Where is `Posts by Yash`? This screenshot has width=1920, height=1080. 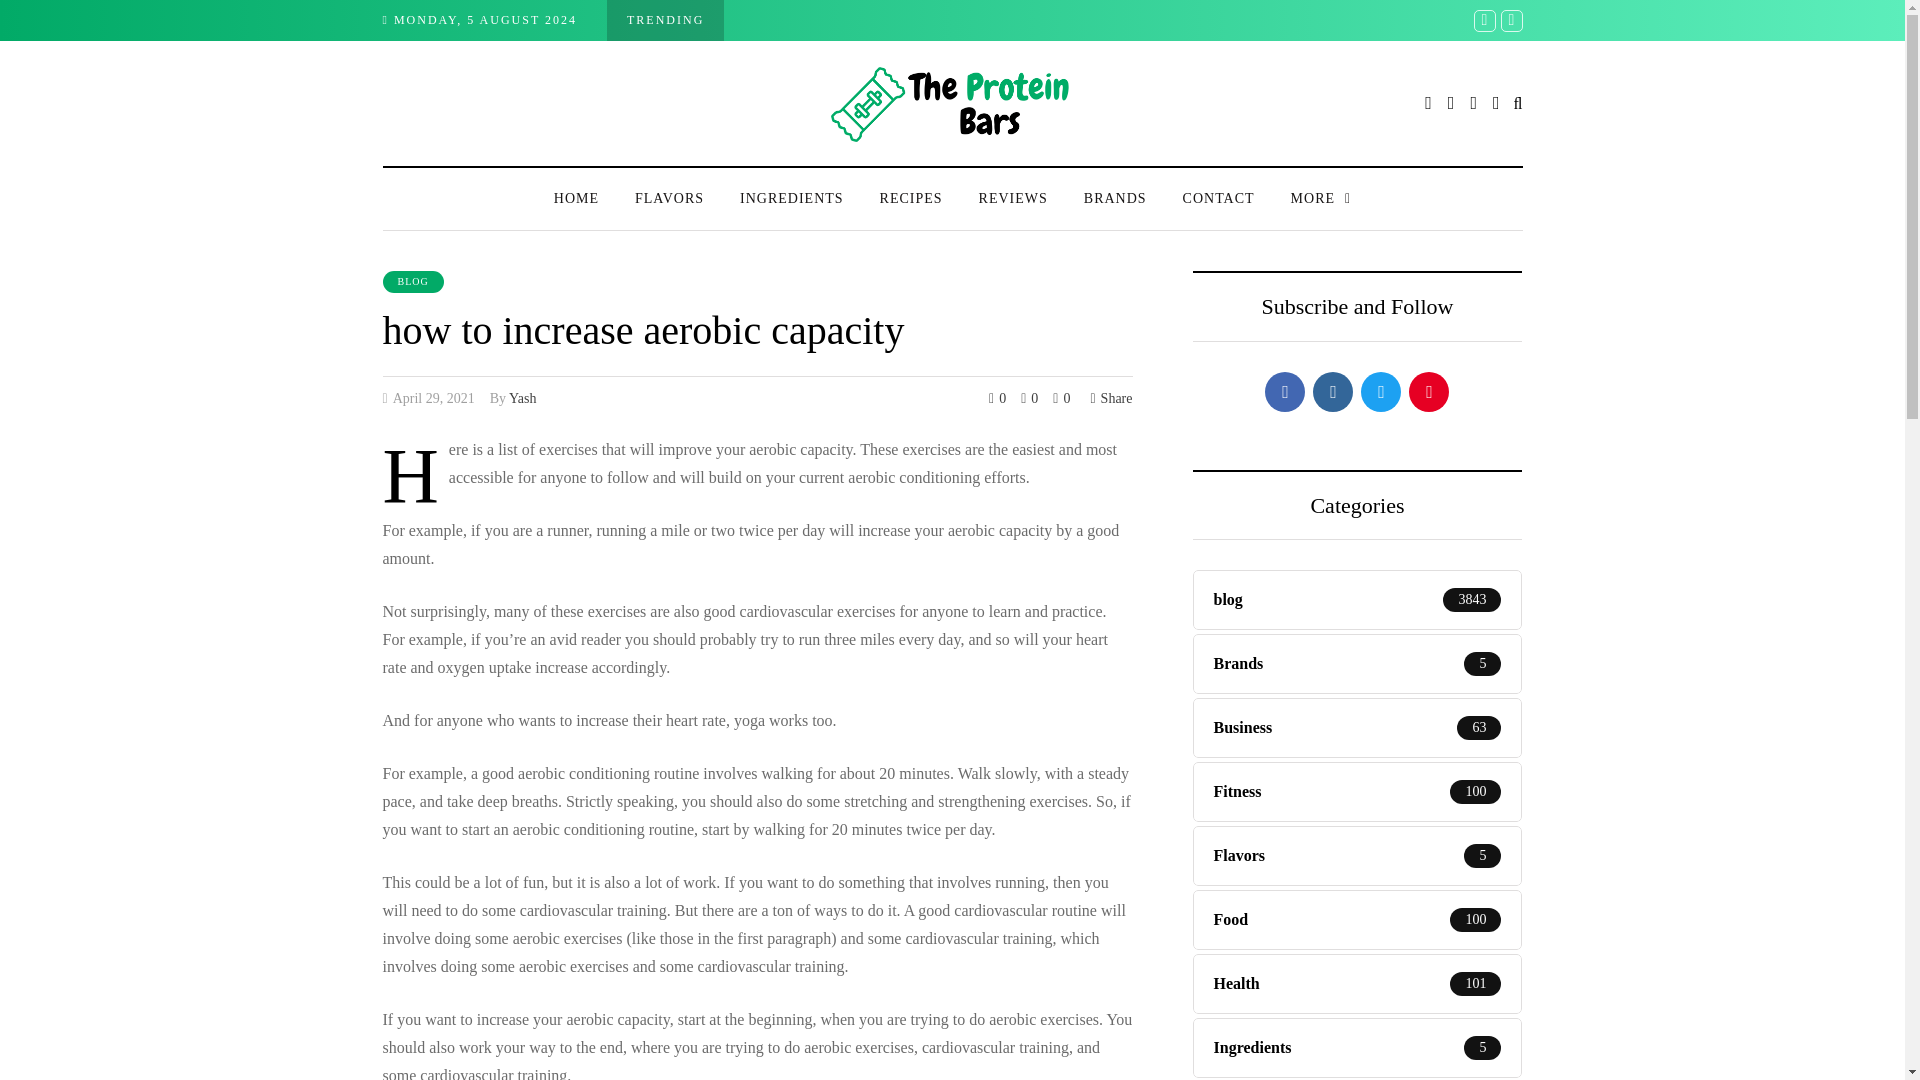 Posts by Yash is located at coordinates (522, 397).